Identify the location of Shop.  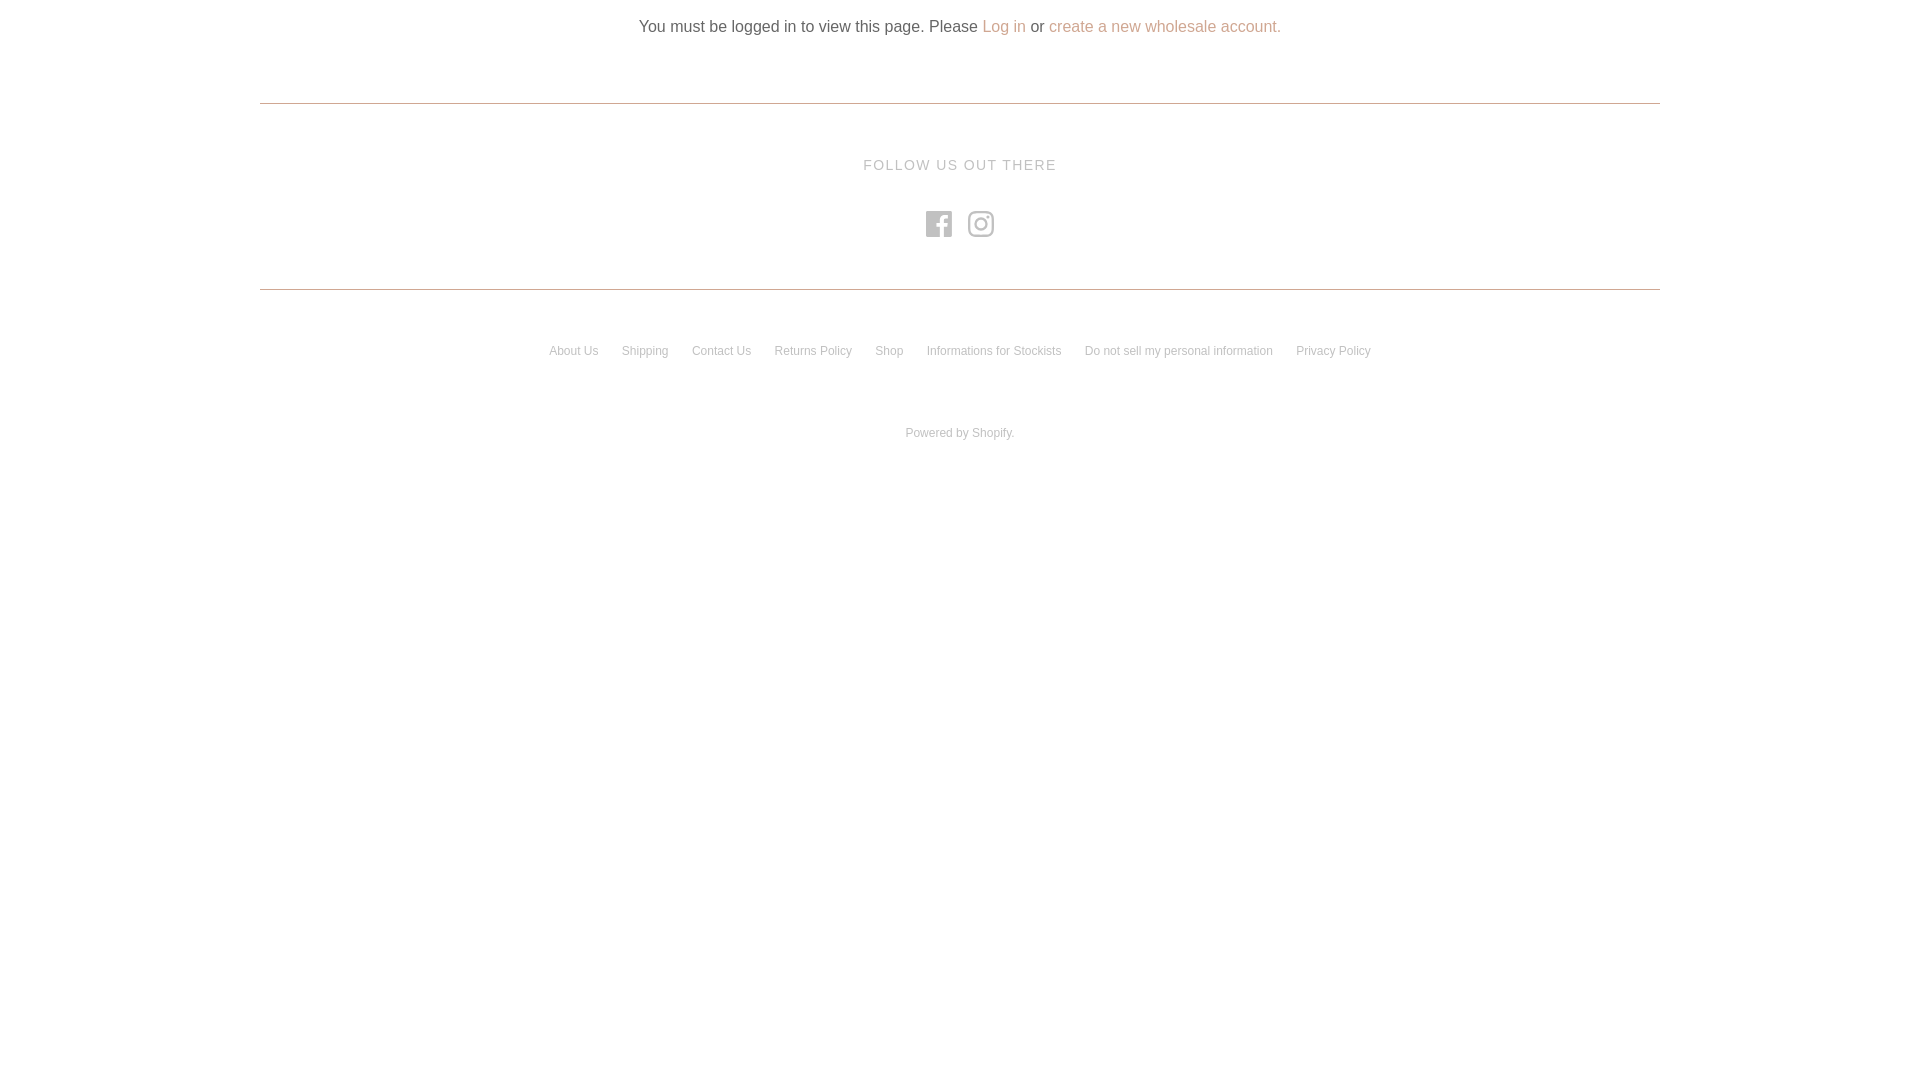
(889, 351).